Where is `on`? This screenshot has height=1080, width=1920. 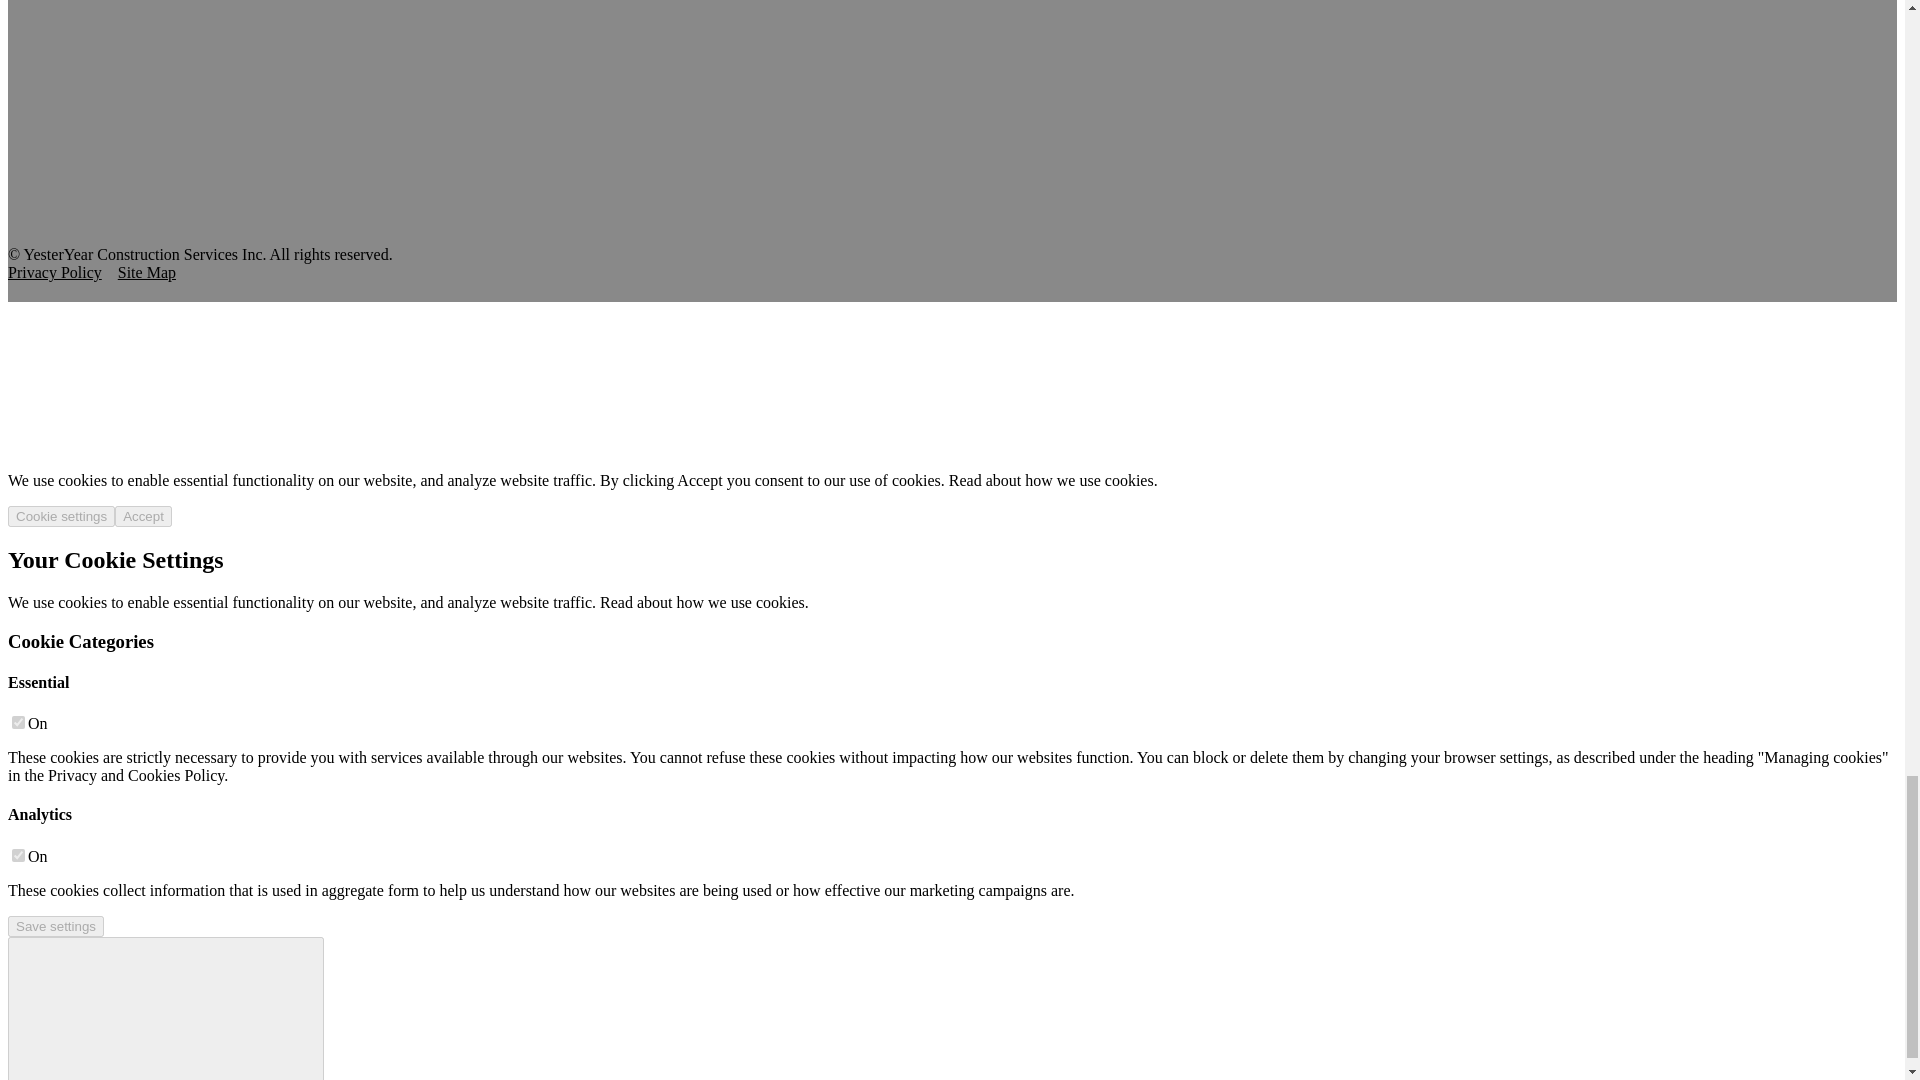 on is located at coordinates (18, 854).